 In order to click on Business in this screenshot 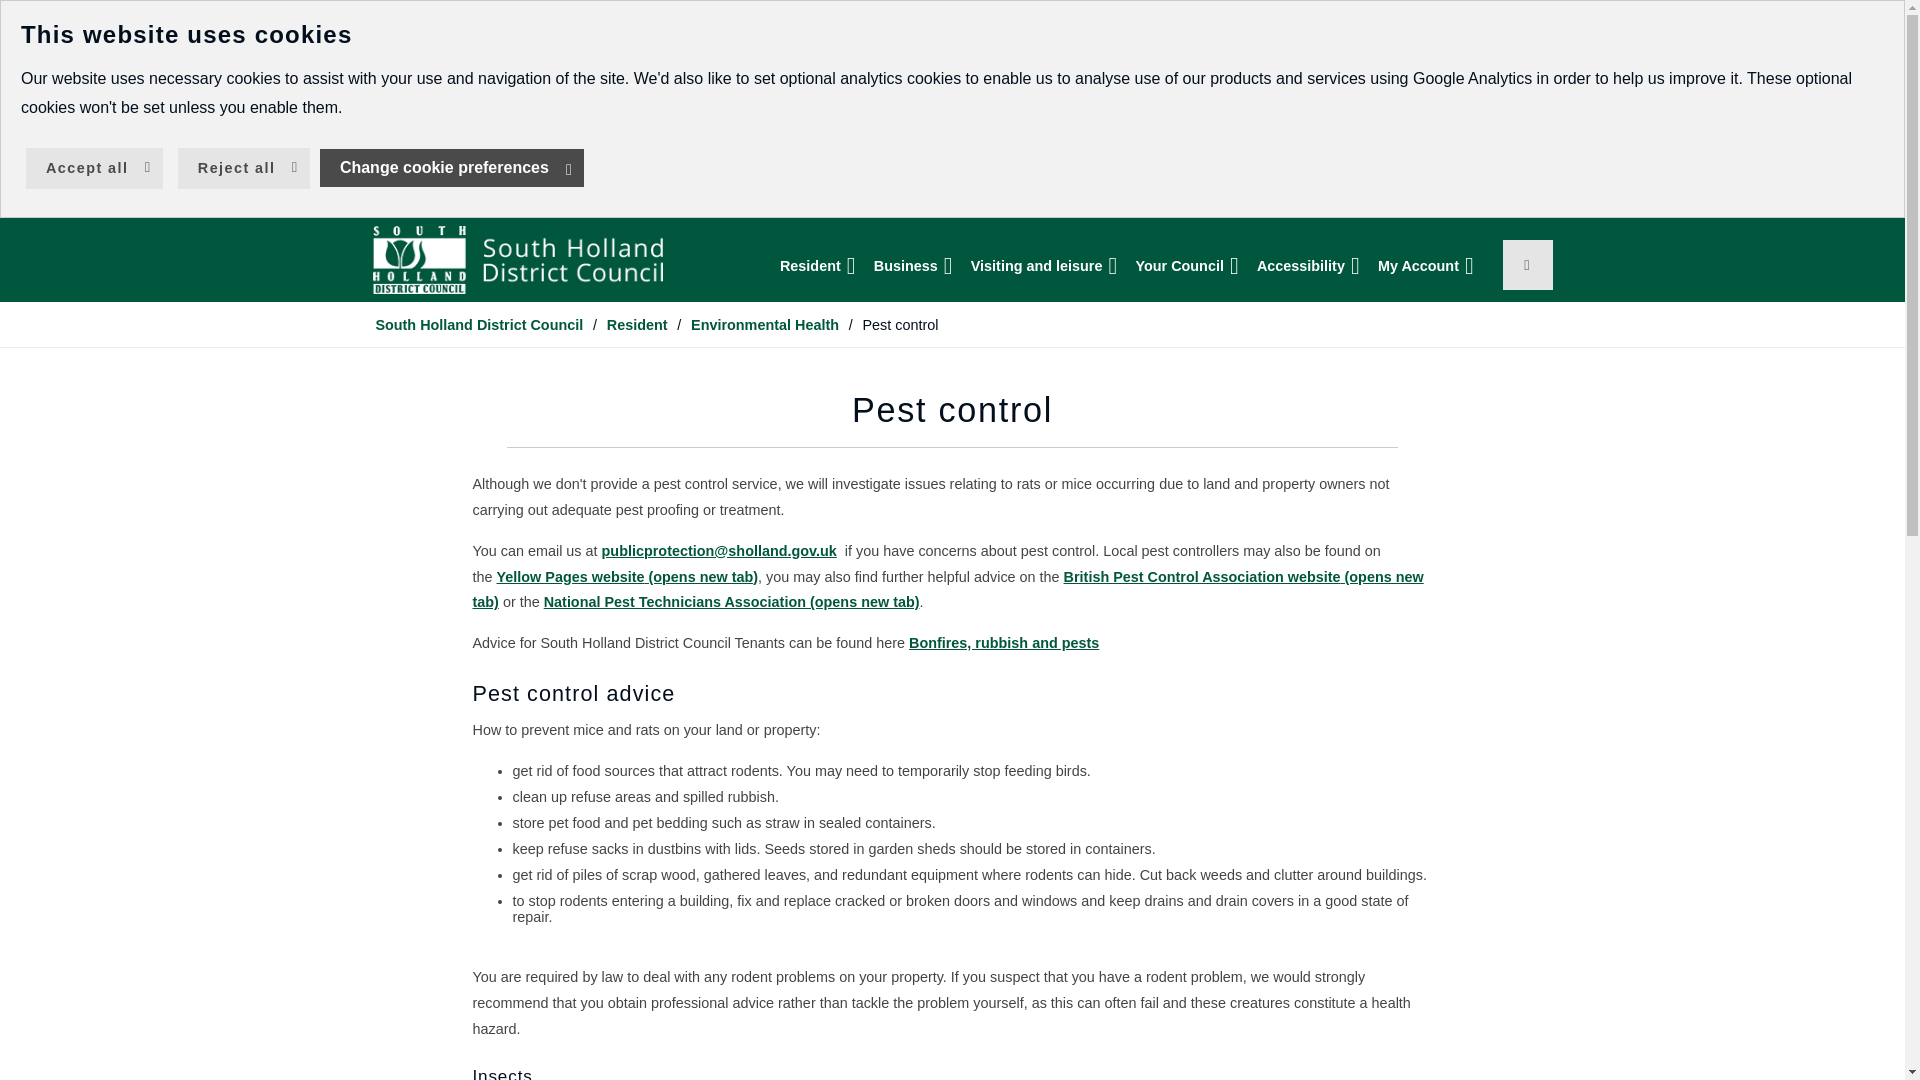, I will do `click(917, 266)`.